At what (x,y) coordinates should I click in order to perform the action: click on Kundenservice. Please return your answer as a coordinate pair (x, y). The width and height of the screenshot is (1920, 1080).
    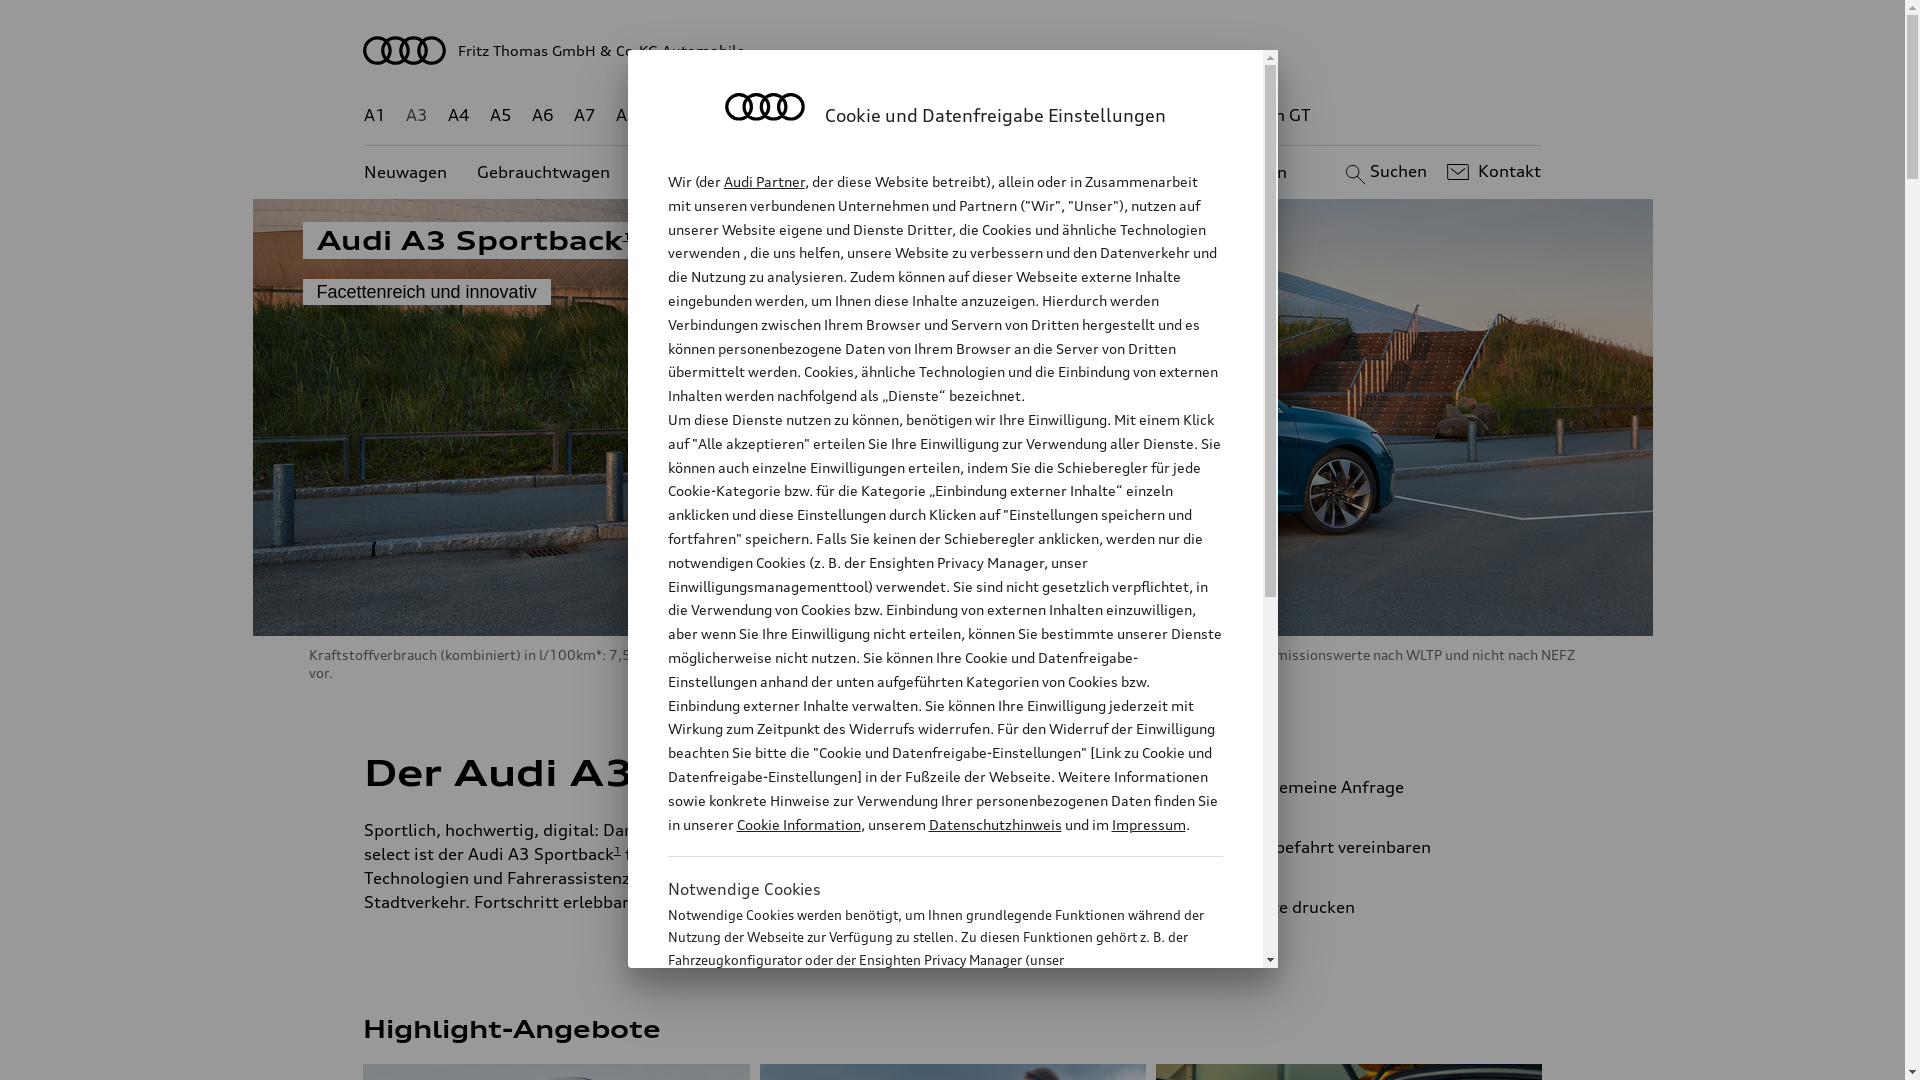
    Looking at the image, I should click on (964, 172).